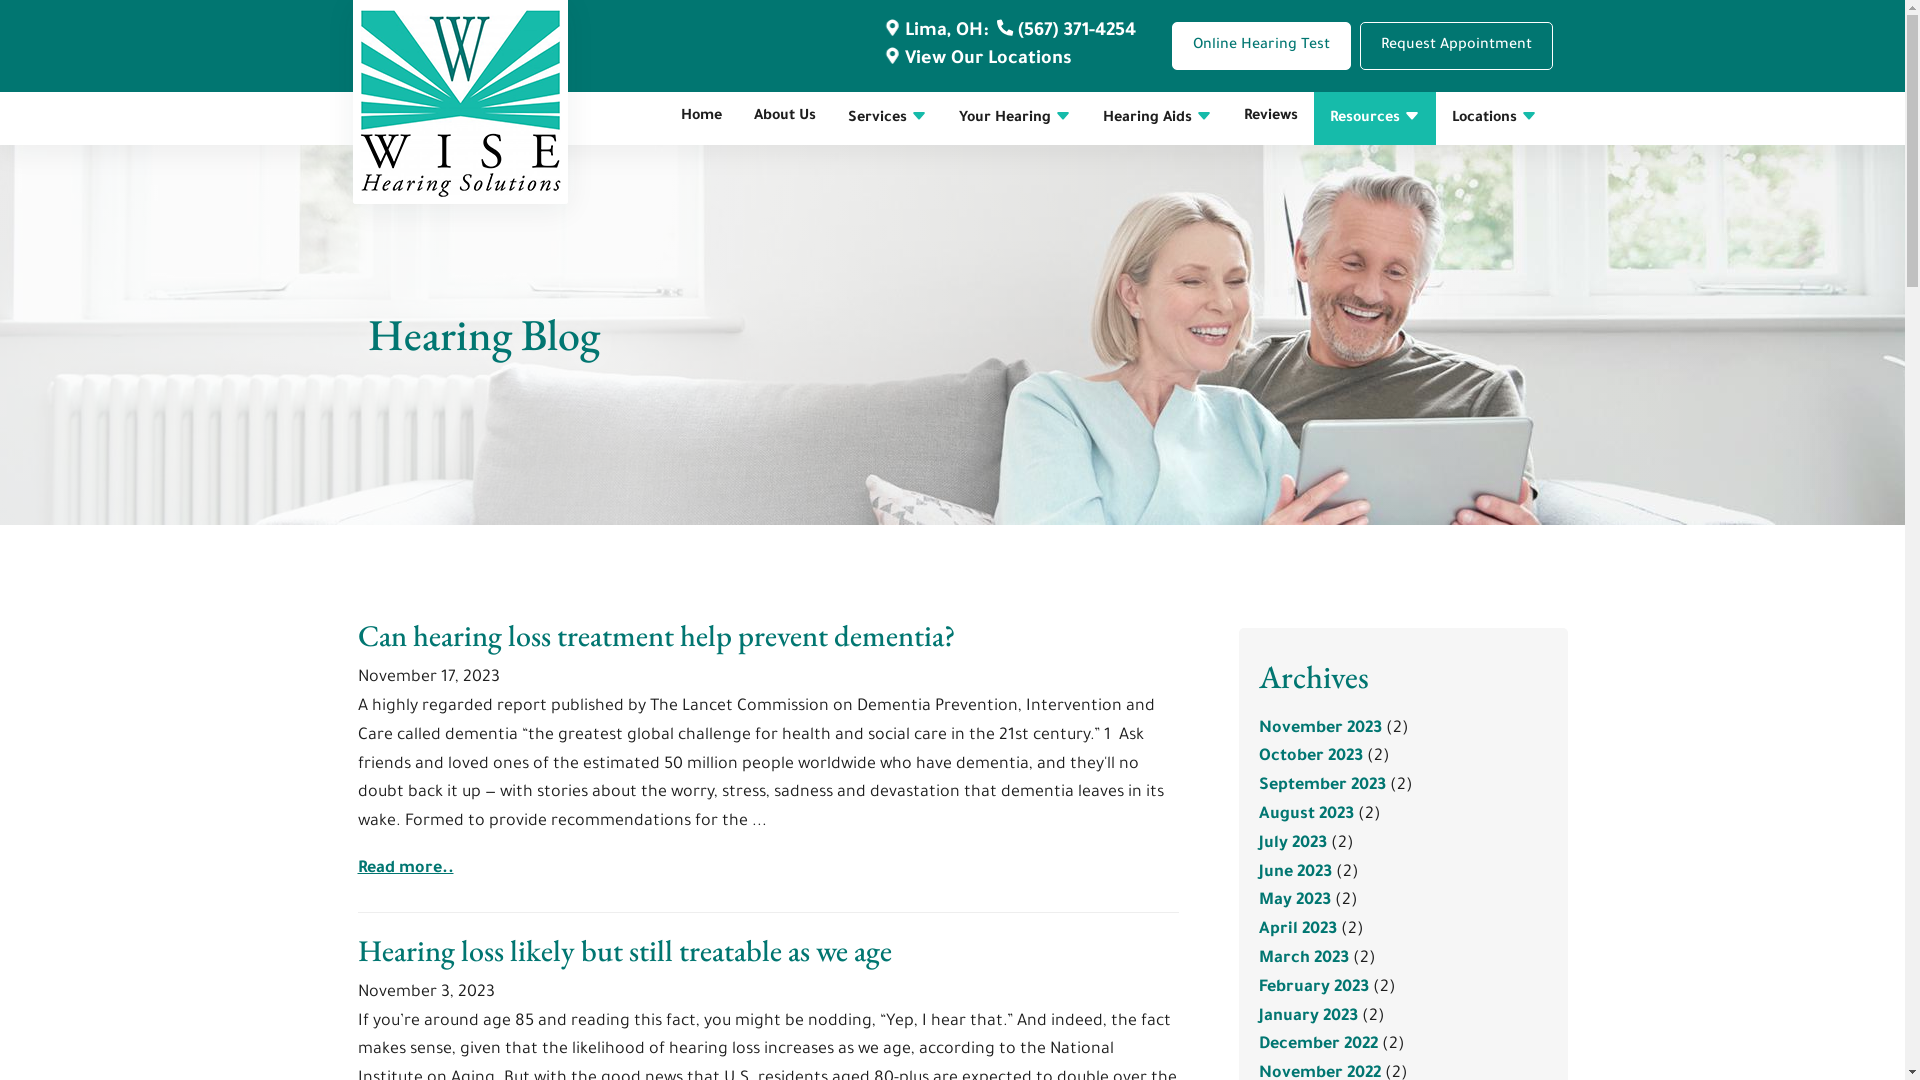 This screenshot has height=1080, width=1920. What do you see at coordinates (1318, 1045) in the screenshot?
I see `December 2022` at bounding box center [1318, 1045].